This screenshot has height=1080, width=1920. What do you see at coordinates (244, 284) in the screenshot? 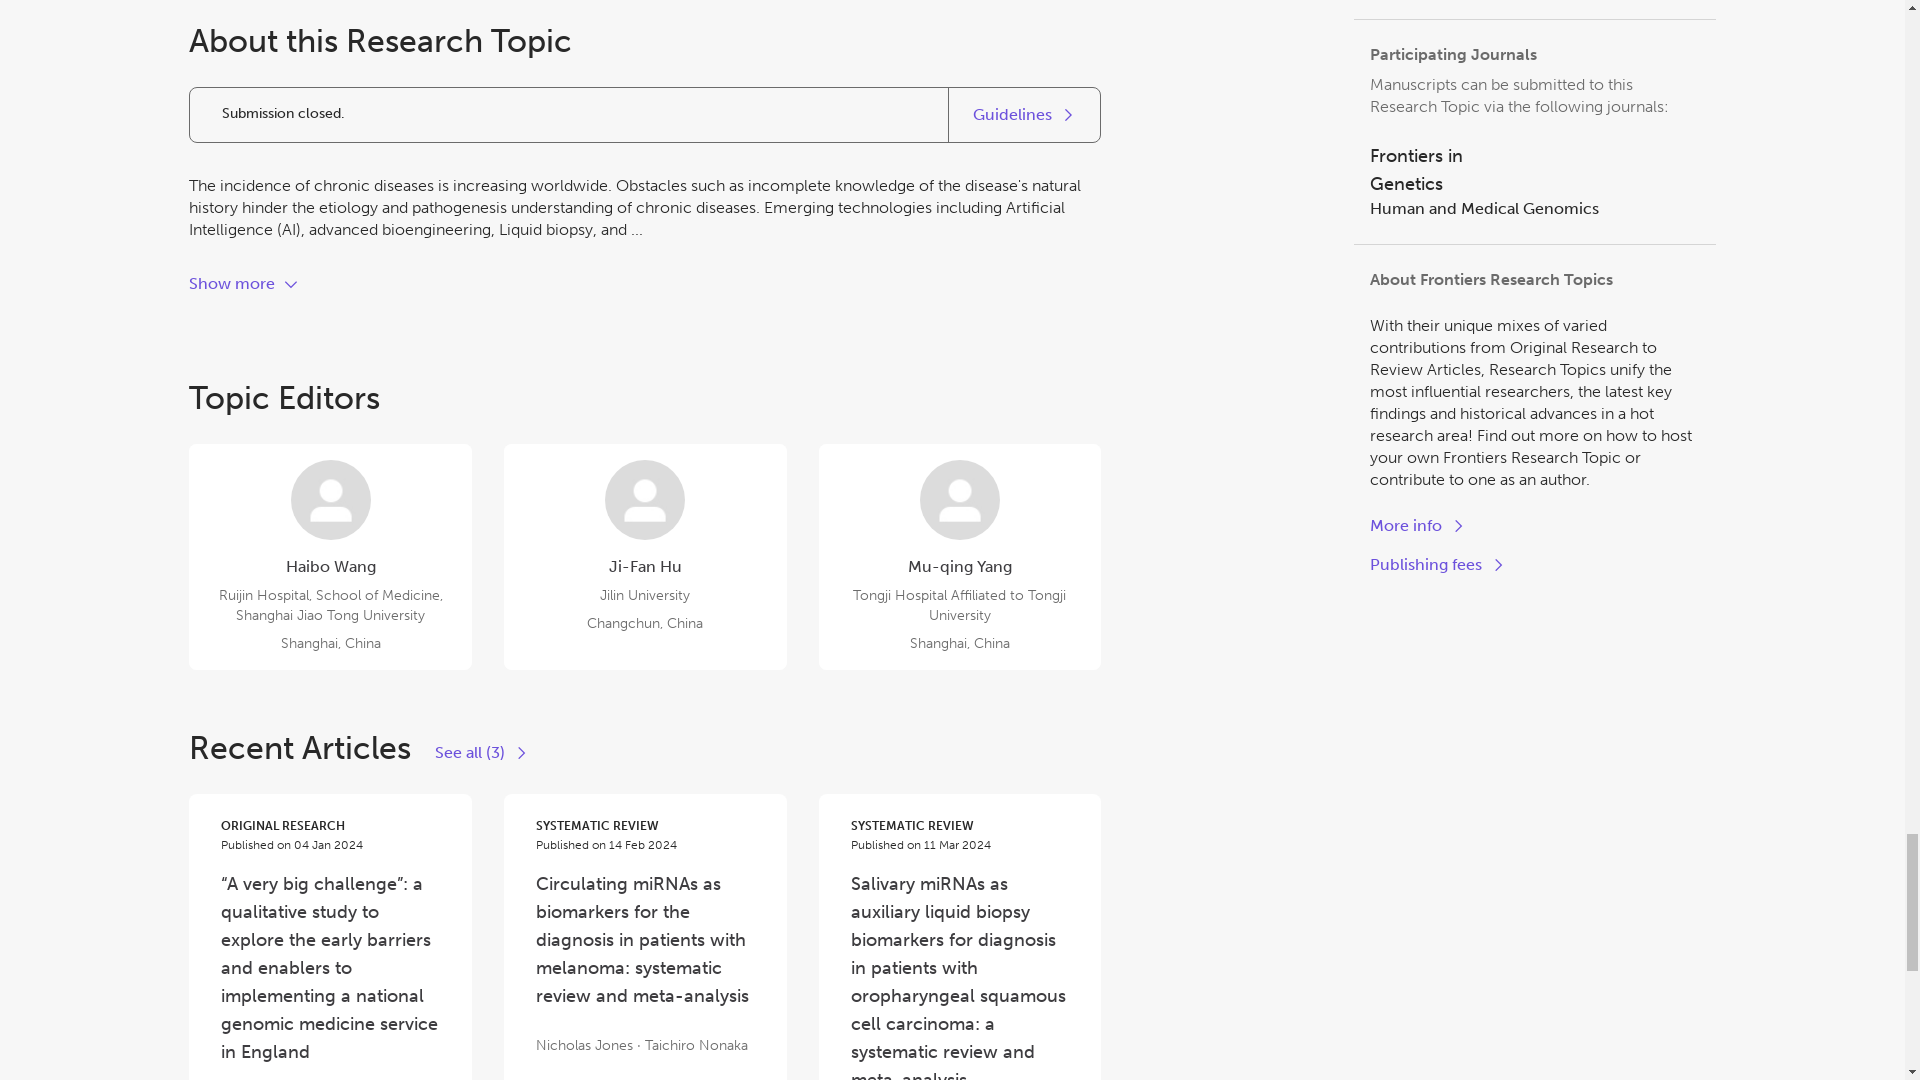
I see `Guidelines` at bounding box center [244, 284].